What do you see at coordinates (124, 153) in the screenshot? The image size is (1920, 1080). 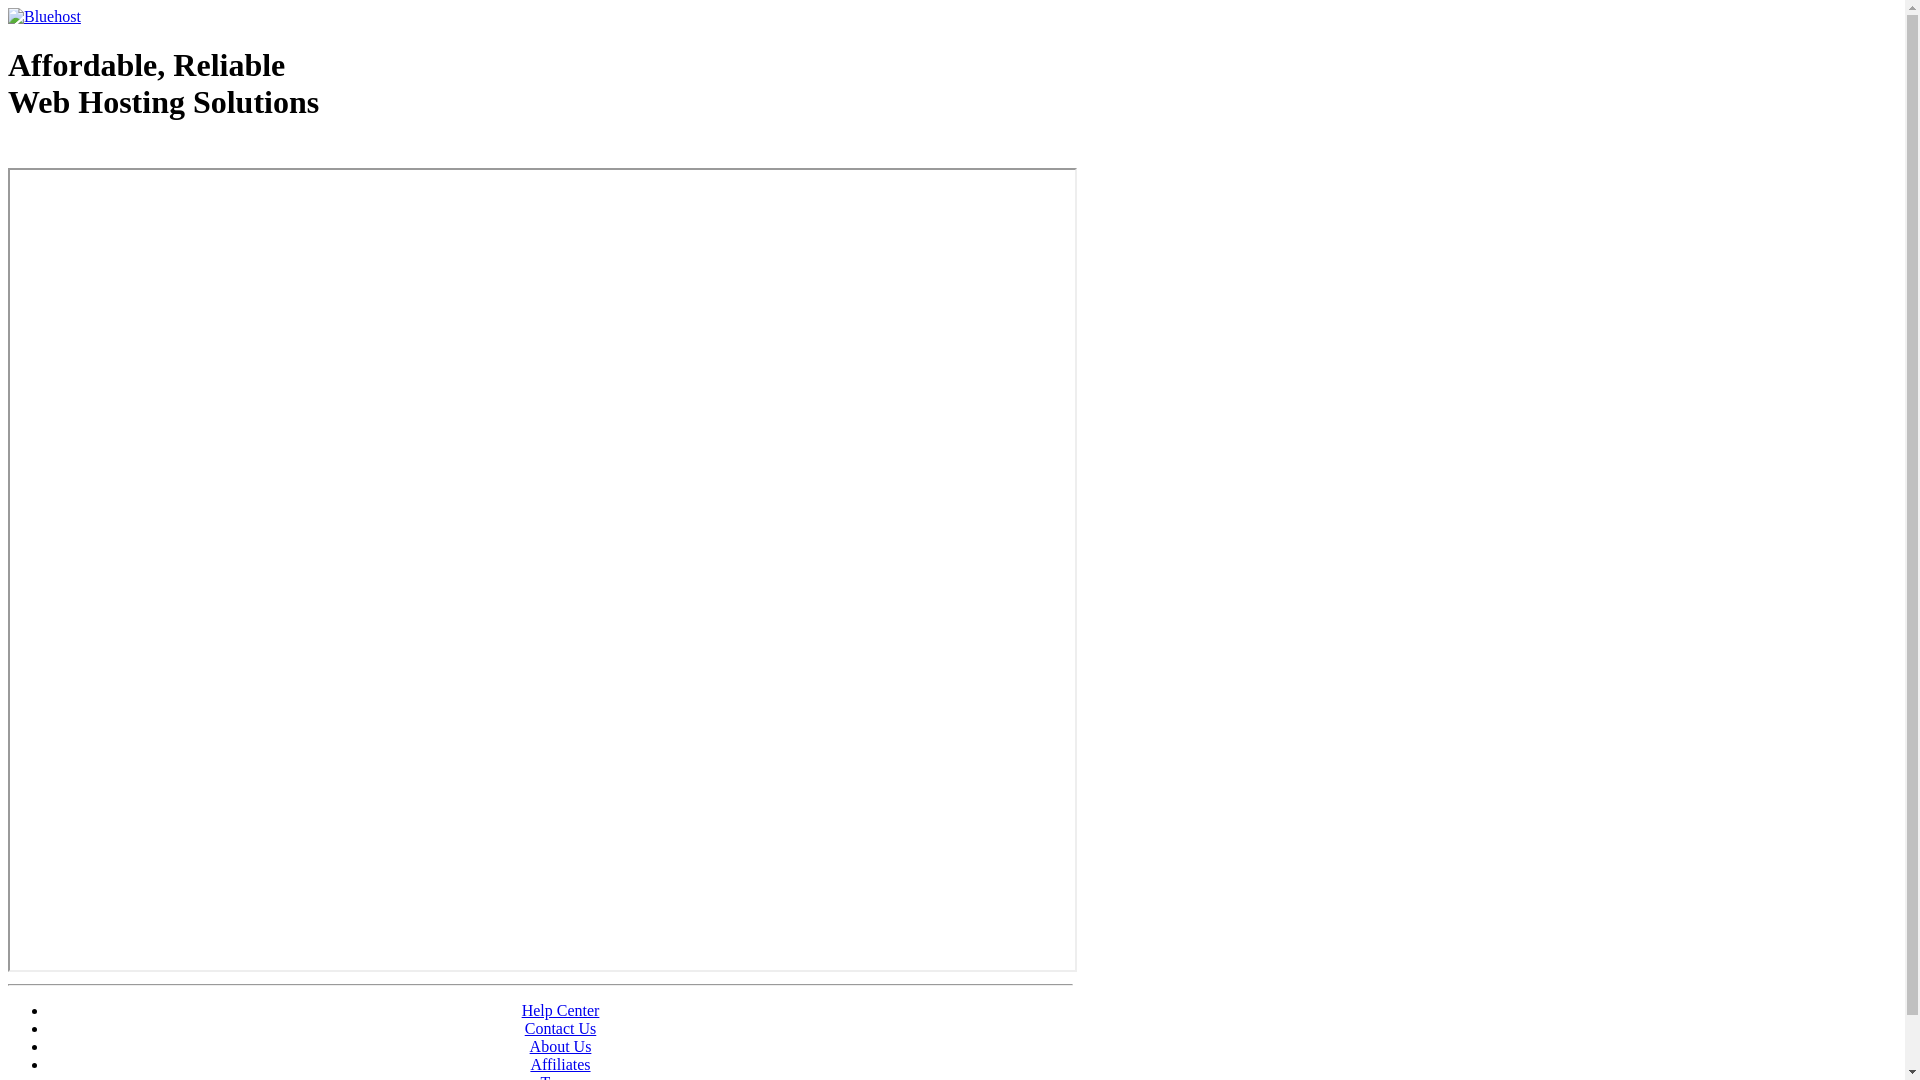 I see `Web Hosting - courtesy of www.bluehost.com` at bounding box center [124, 153].